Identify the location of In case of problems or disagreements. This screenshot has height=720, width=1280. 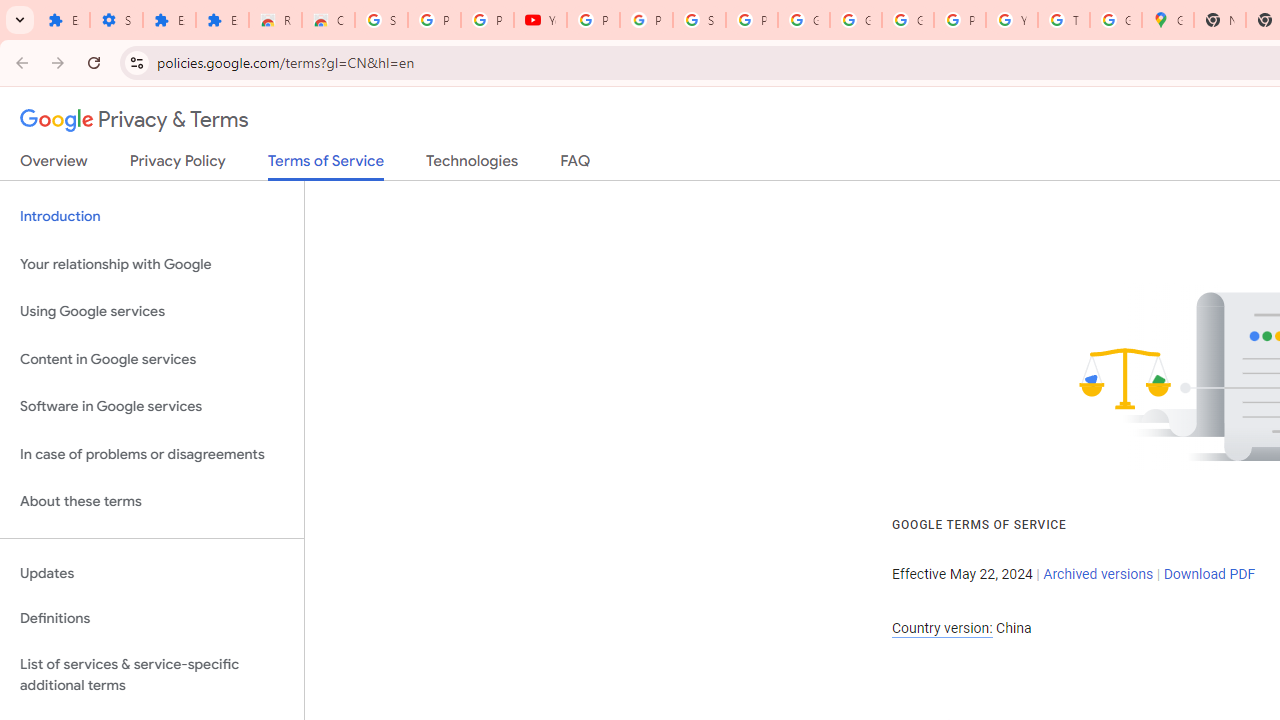
(152, 454).